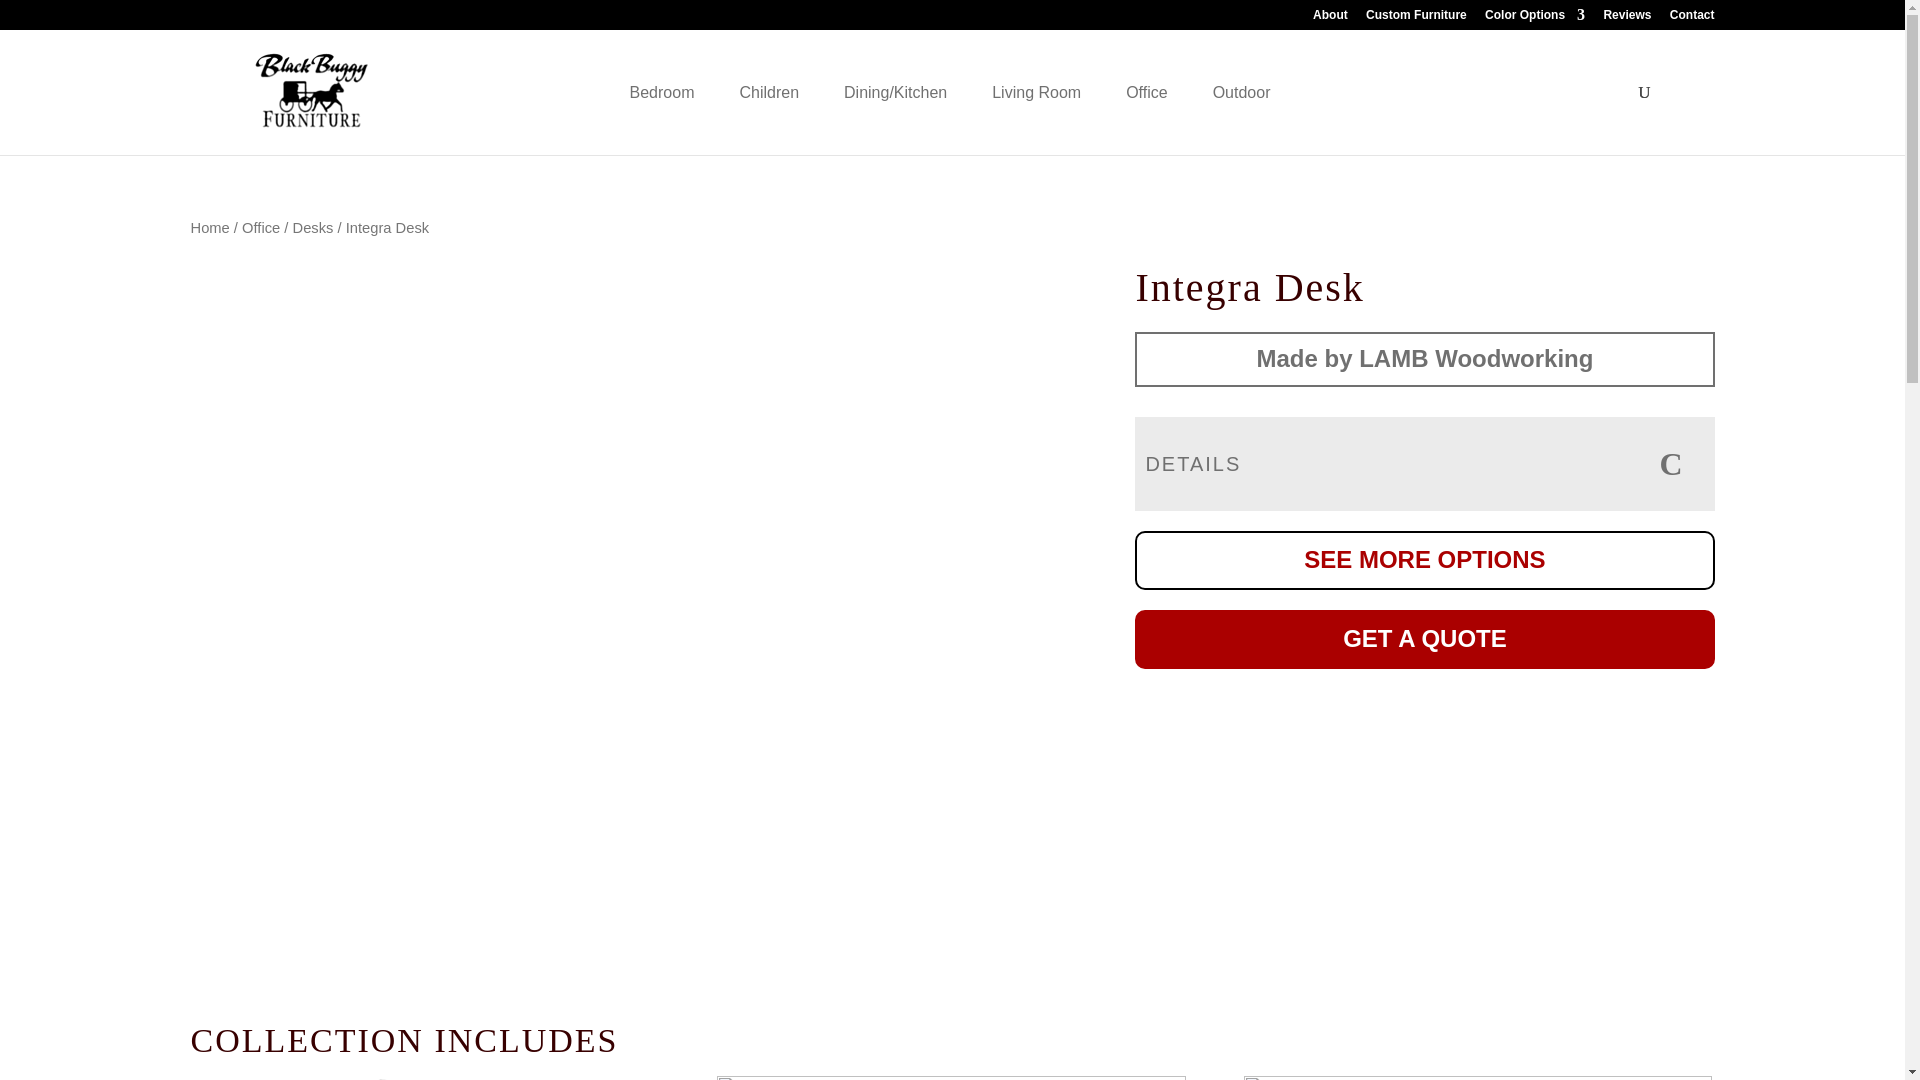  I want to click on Custom Furniture, so click(1416, 19).